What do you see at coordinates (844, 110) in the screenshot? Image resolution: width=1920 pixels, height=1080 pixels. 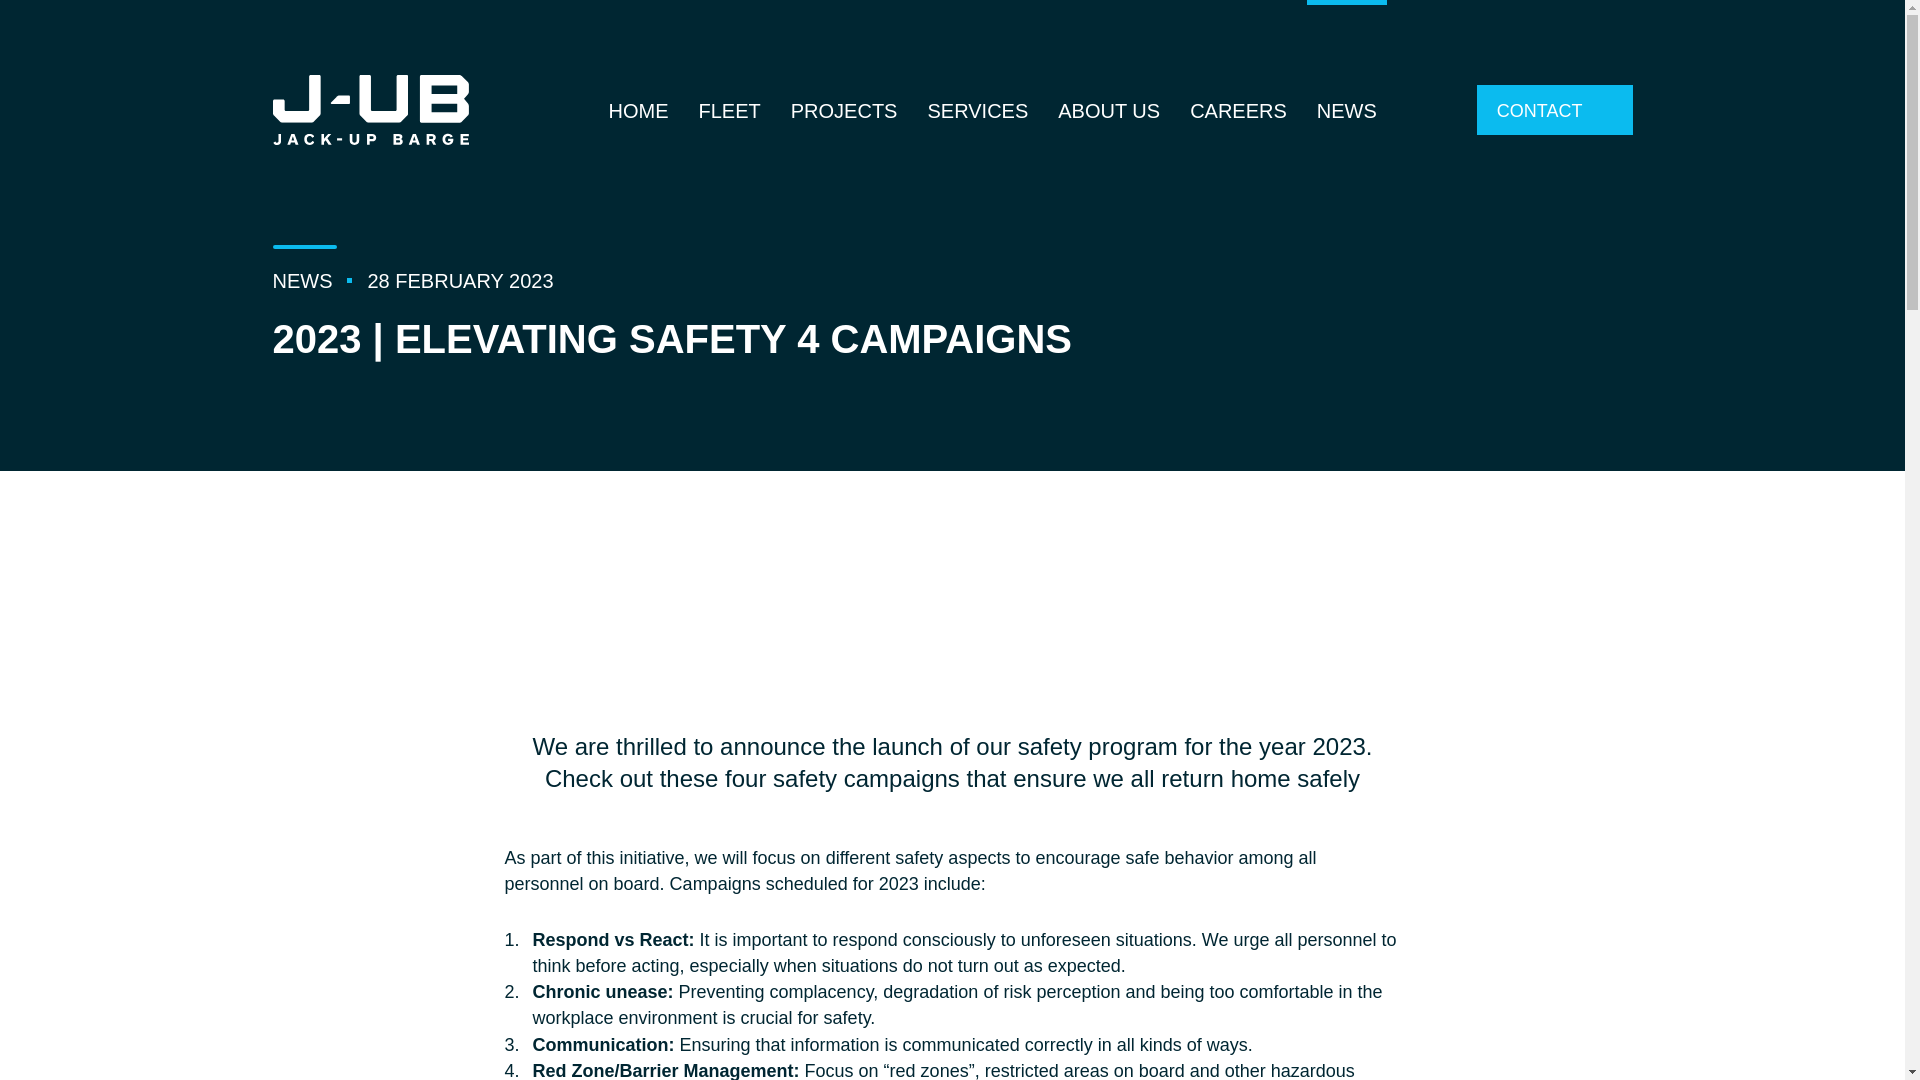 I see `PROJECTS` at bounding box center [844, 110].